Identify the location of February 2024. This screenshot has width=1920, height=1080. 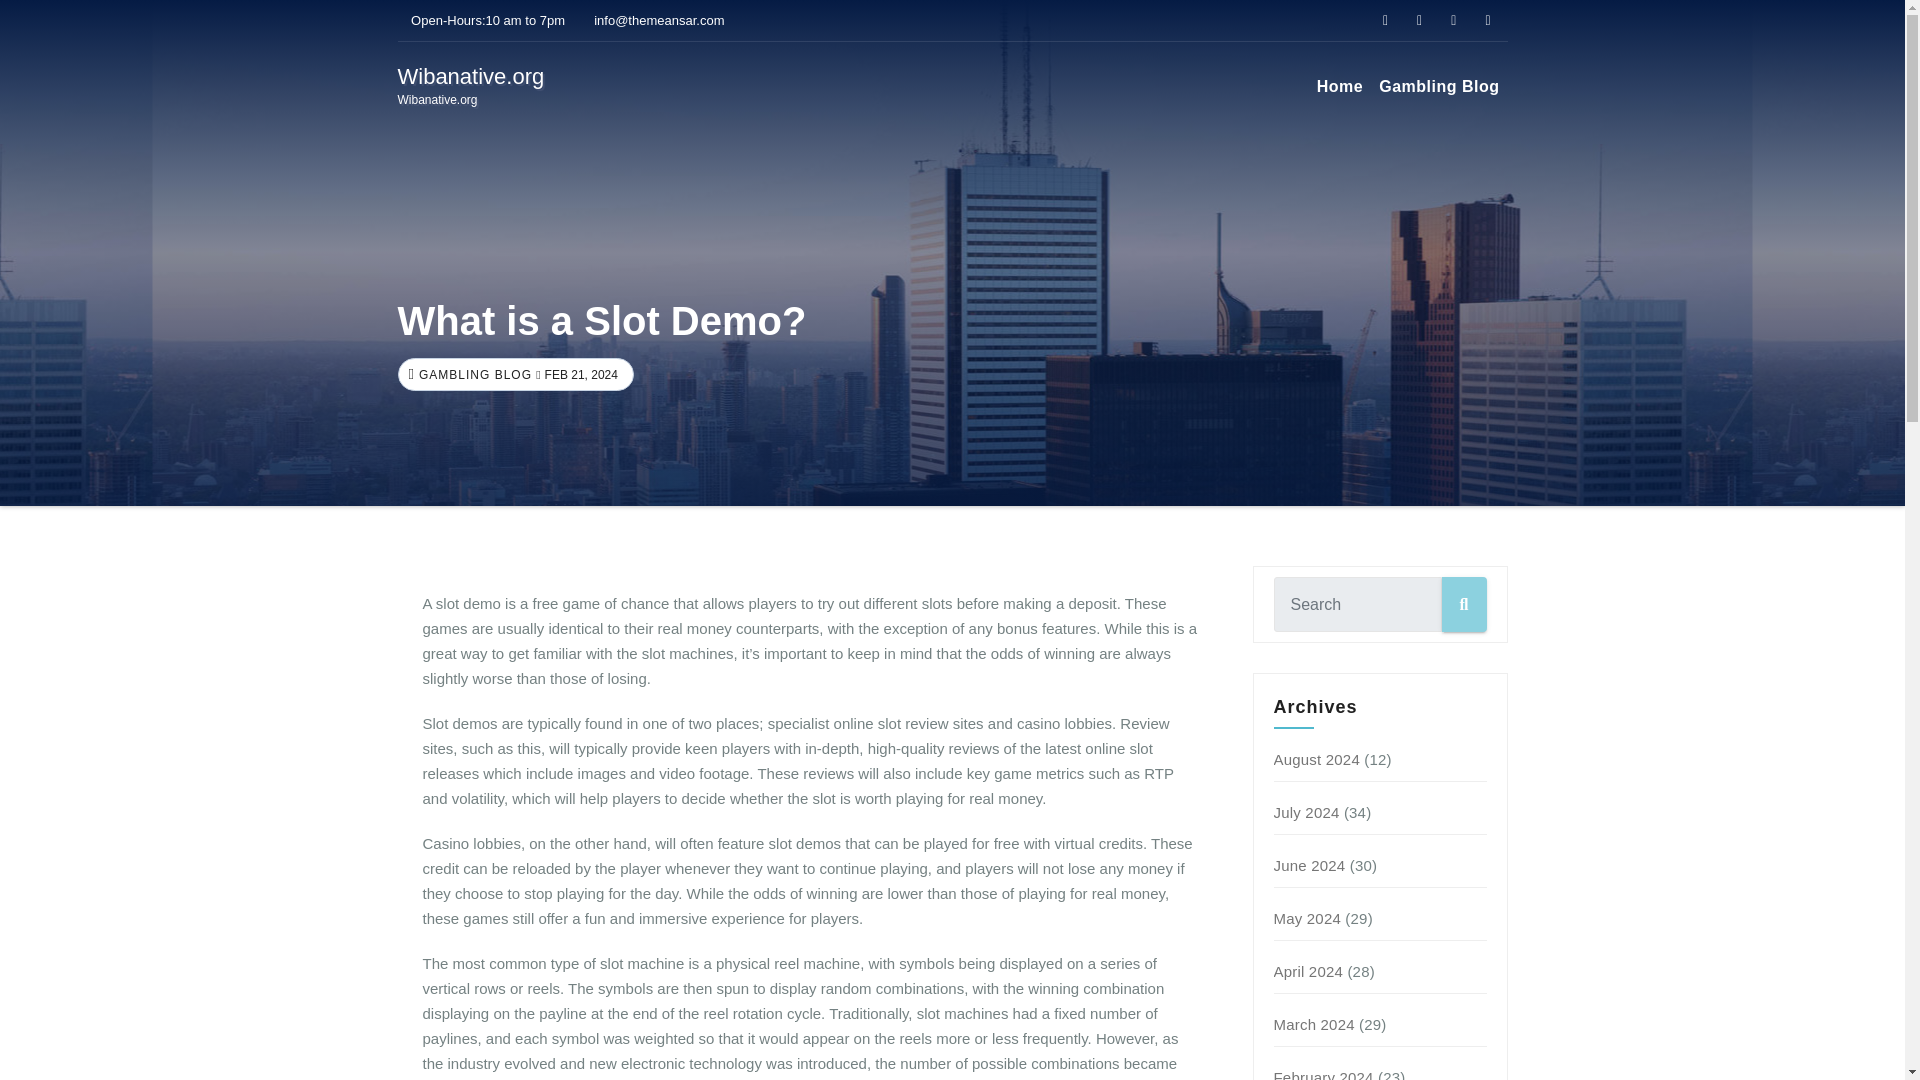
(1324, 1074).